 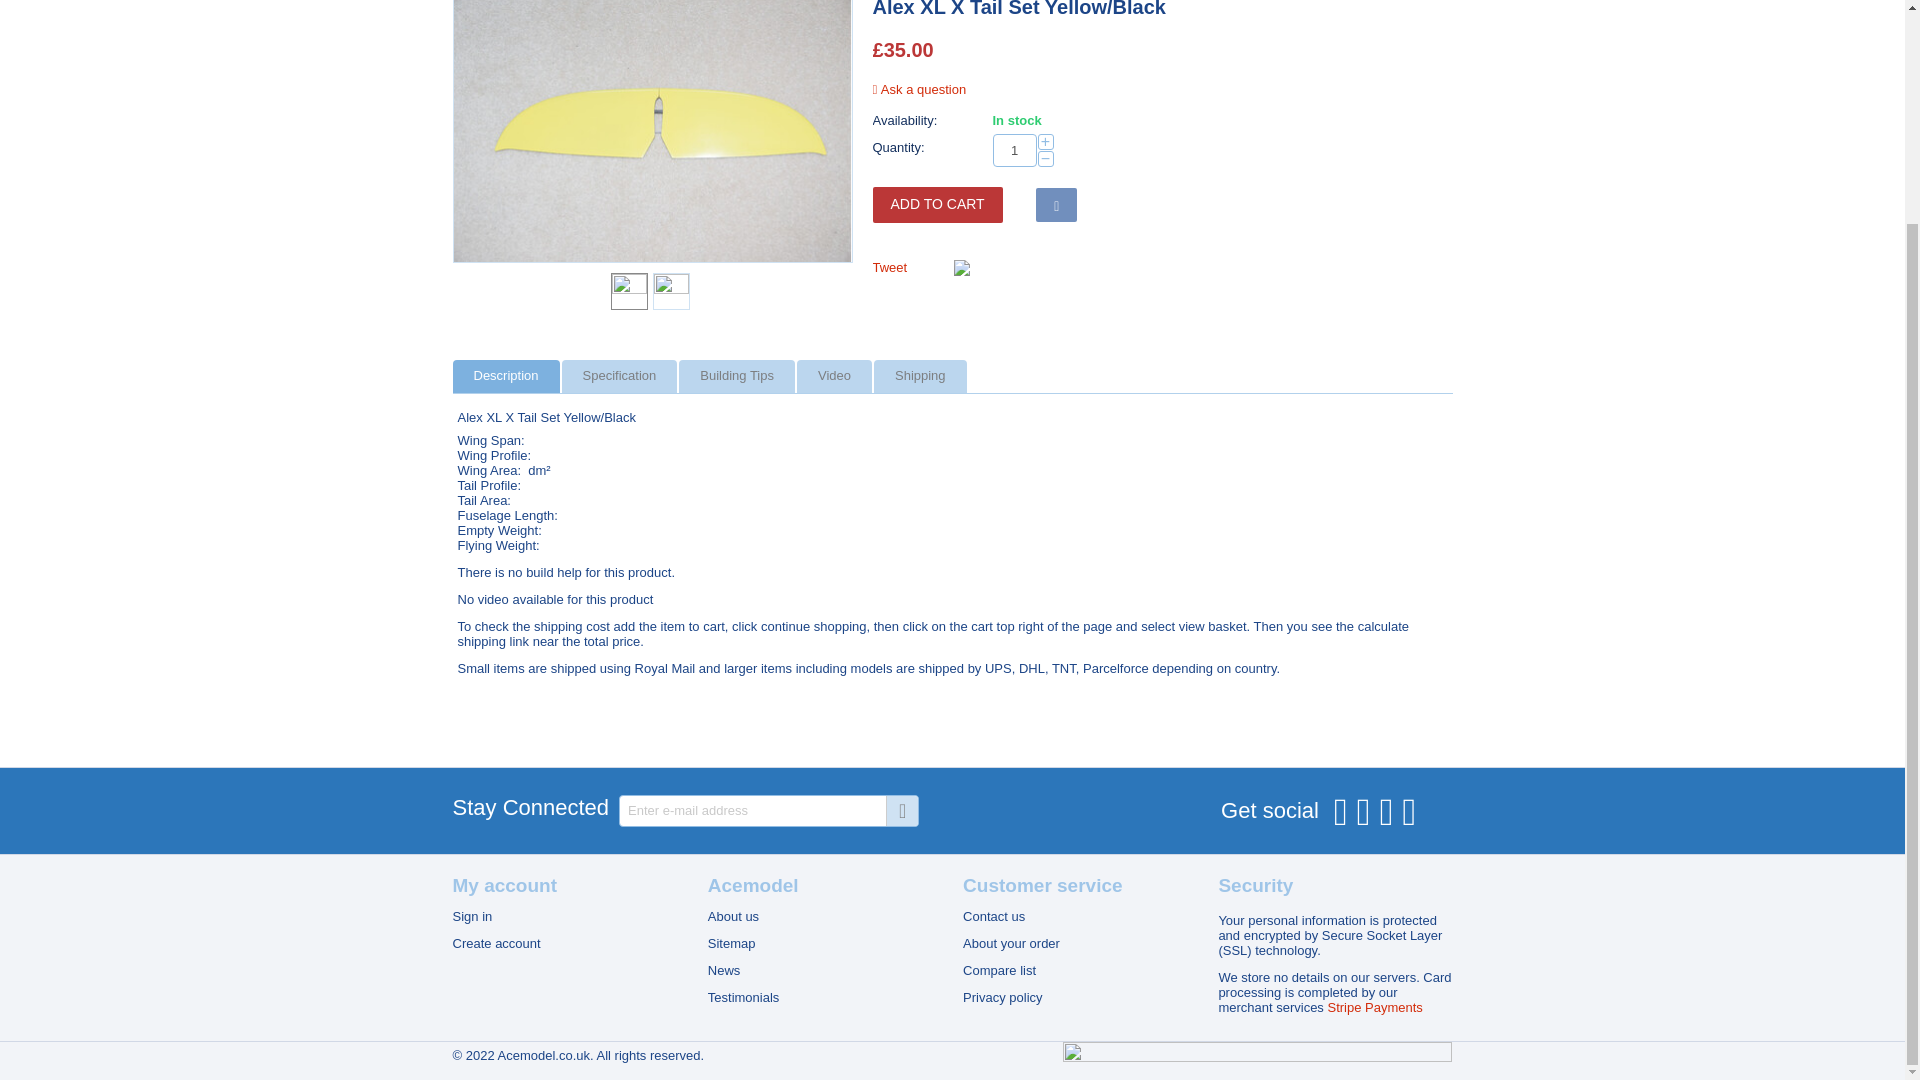 What do you see at coordinates (1014, 150) in the screenshot?
I see `1` at bounding box center [1014, 150].